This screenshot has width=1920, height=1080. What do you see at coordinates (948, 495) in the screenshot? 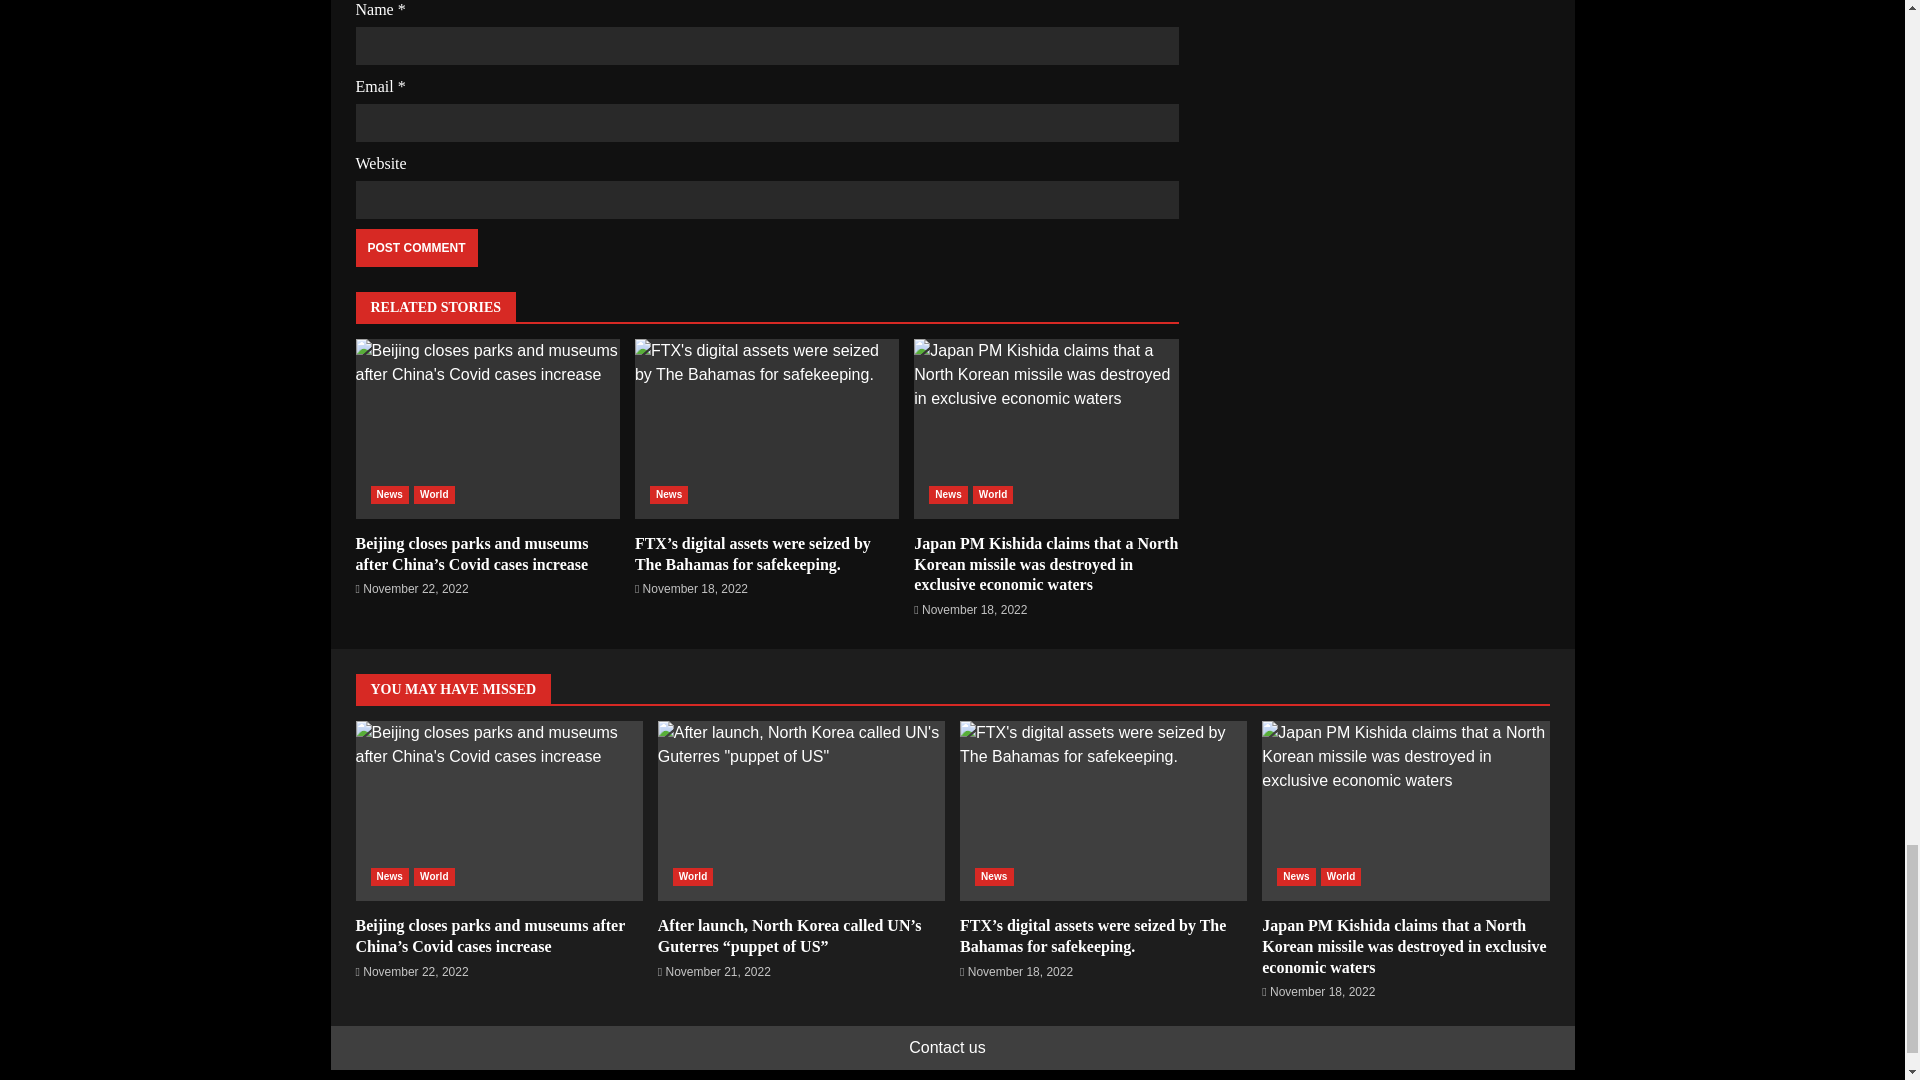
I see `News` at bounding box center [948, 495].